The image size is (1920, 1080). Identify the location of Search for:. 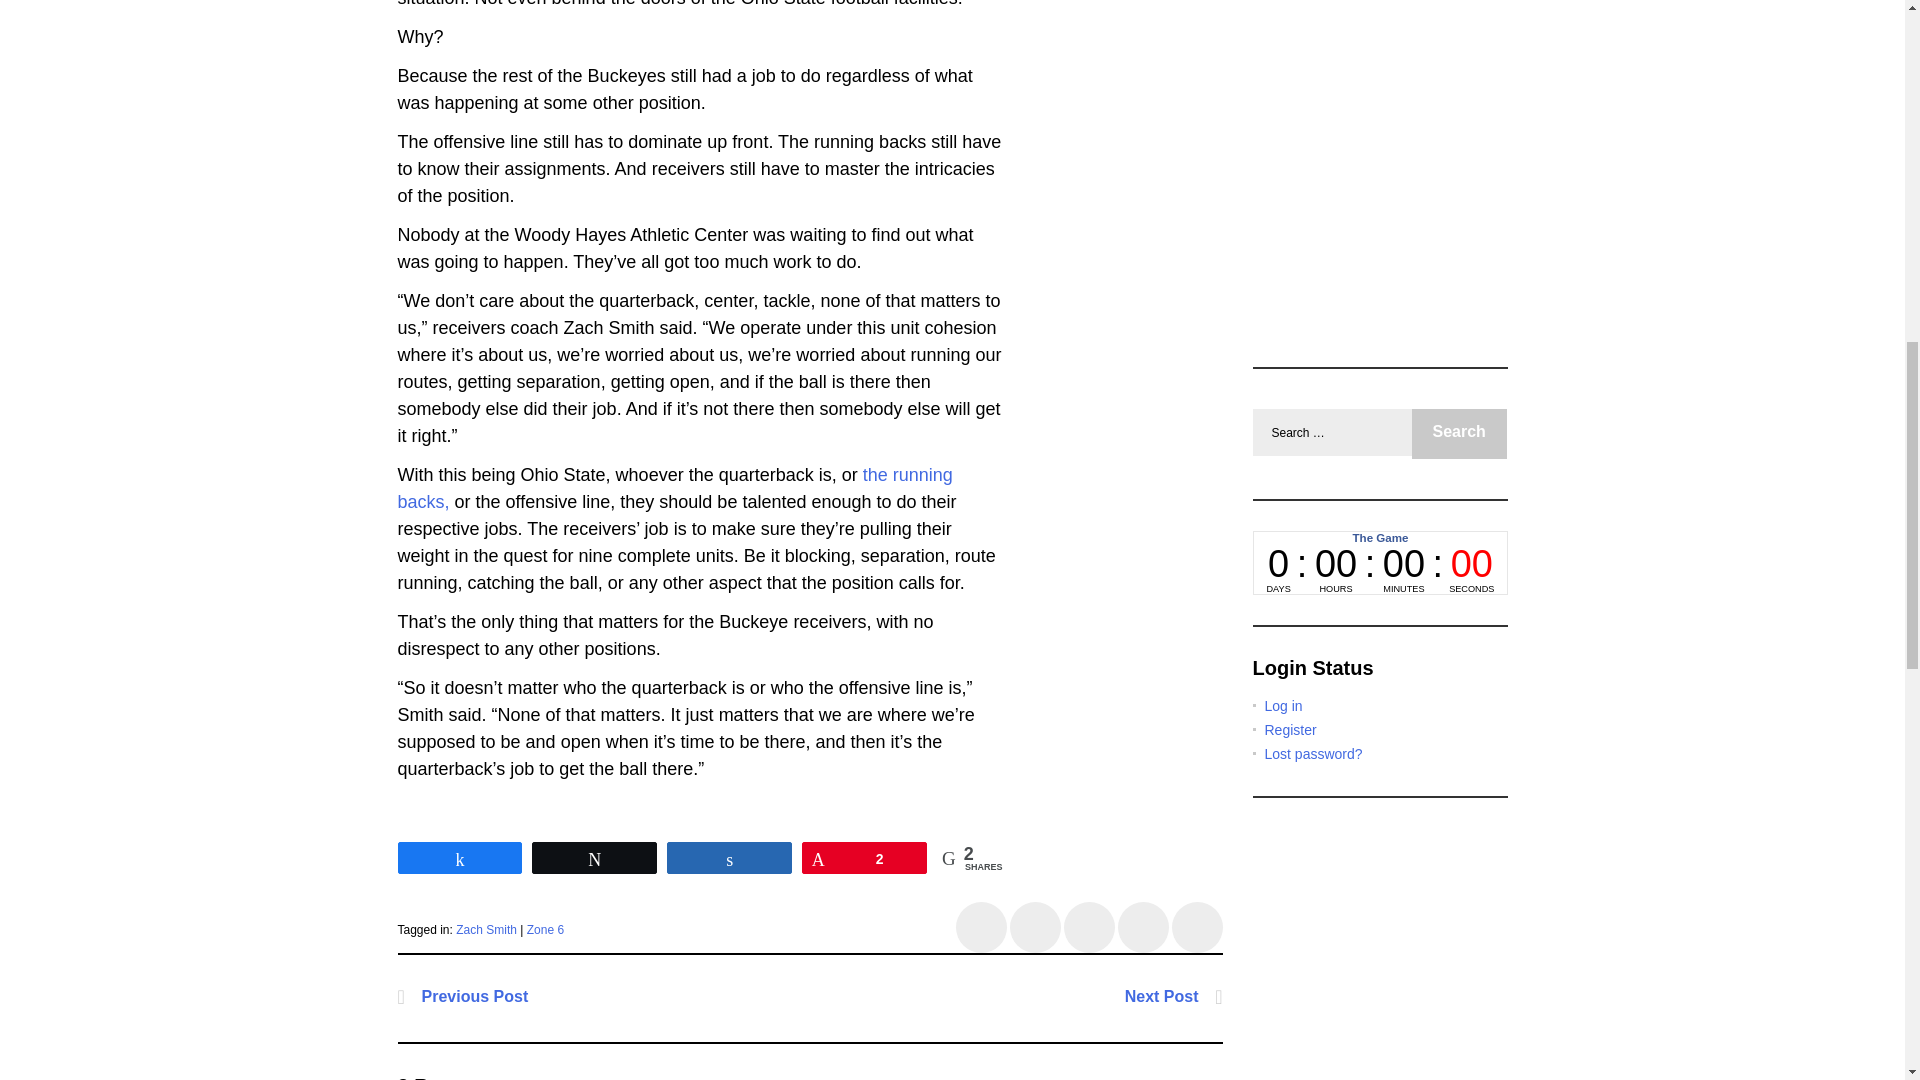
(1331, 432).